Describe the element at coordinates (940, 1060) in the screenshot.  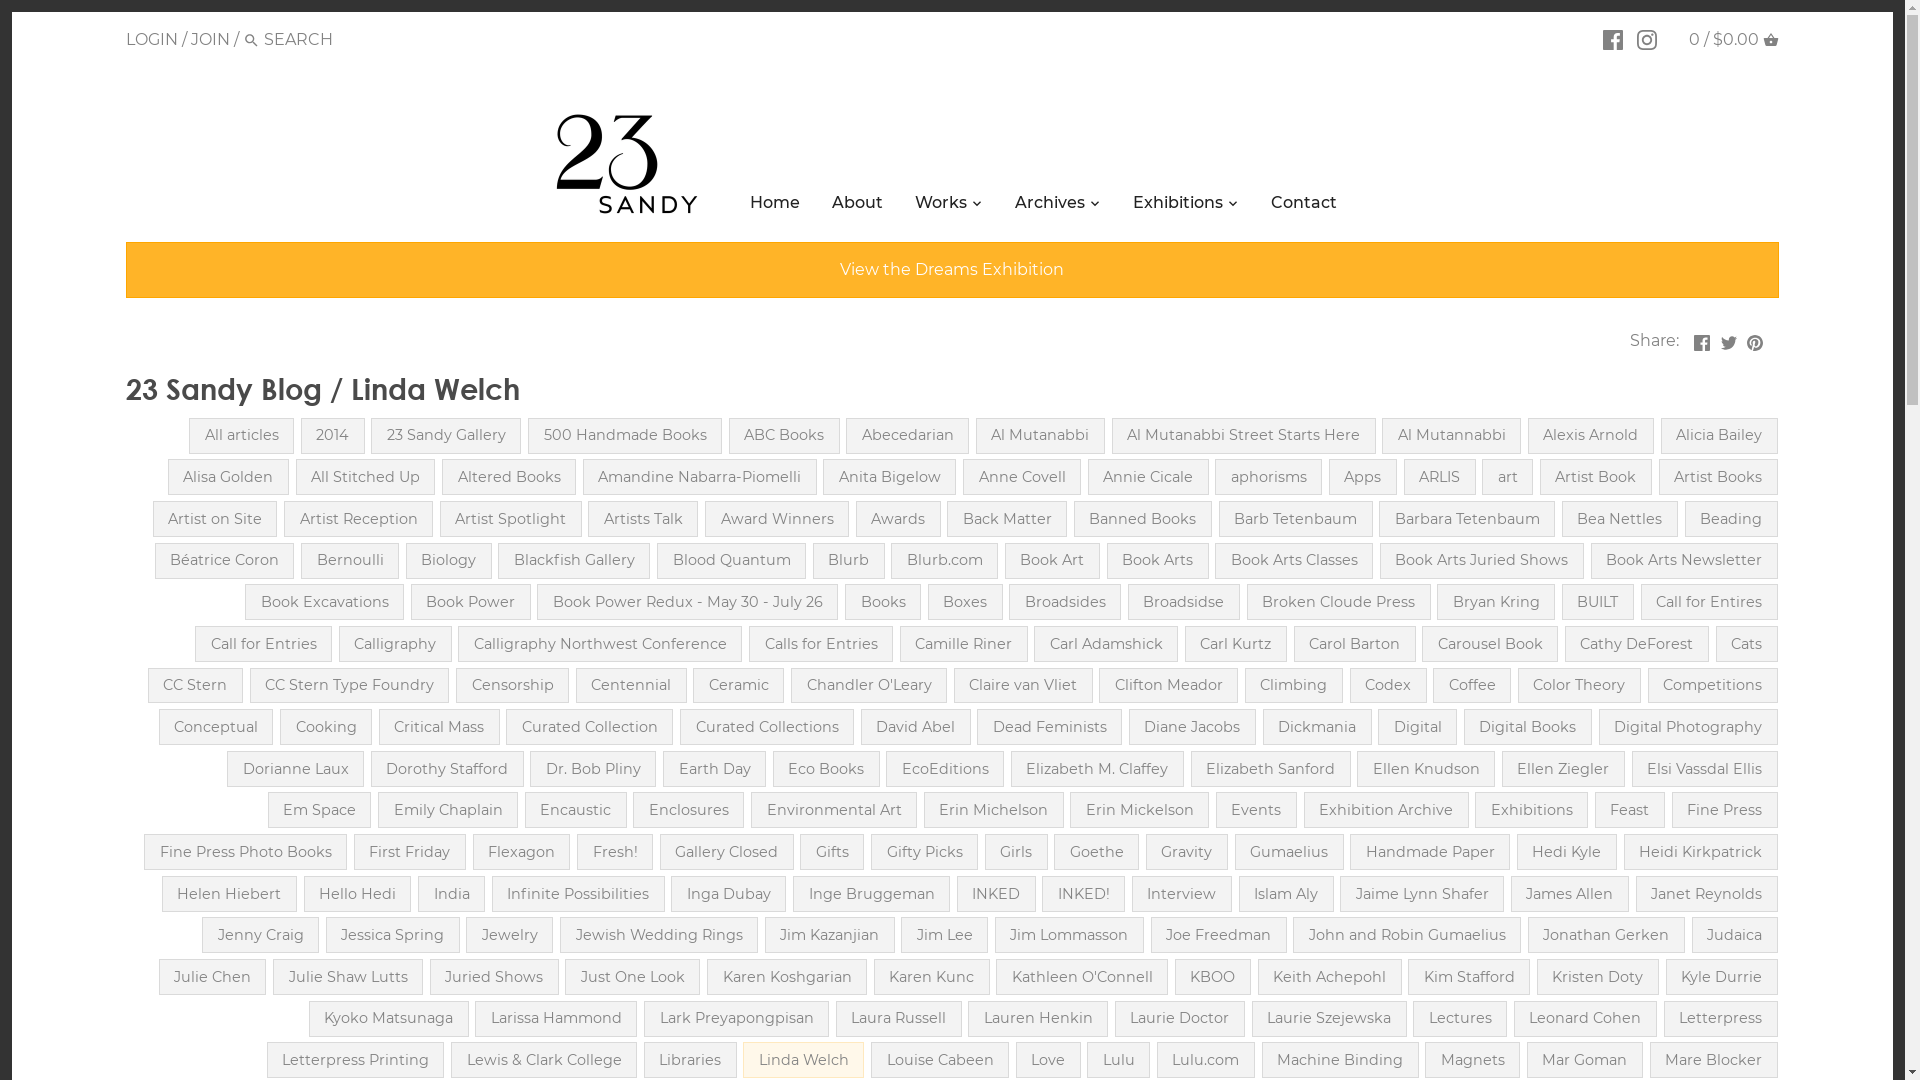
I see `Louise Cabeen` at that location.